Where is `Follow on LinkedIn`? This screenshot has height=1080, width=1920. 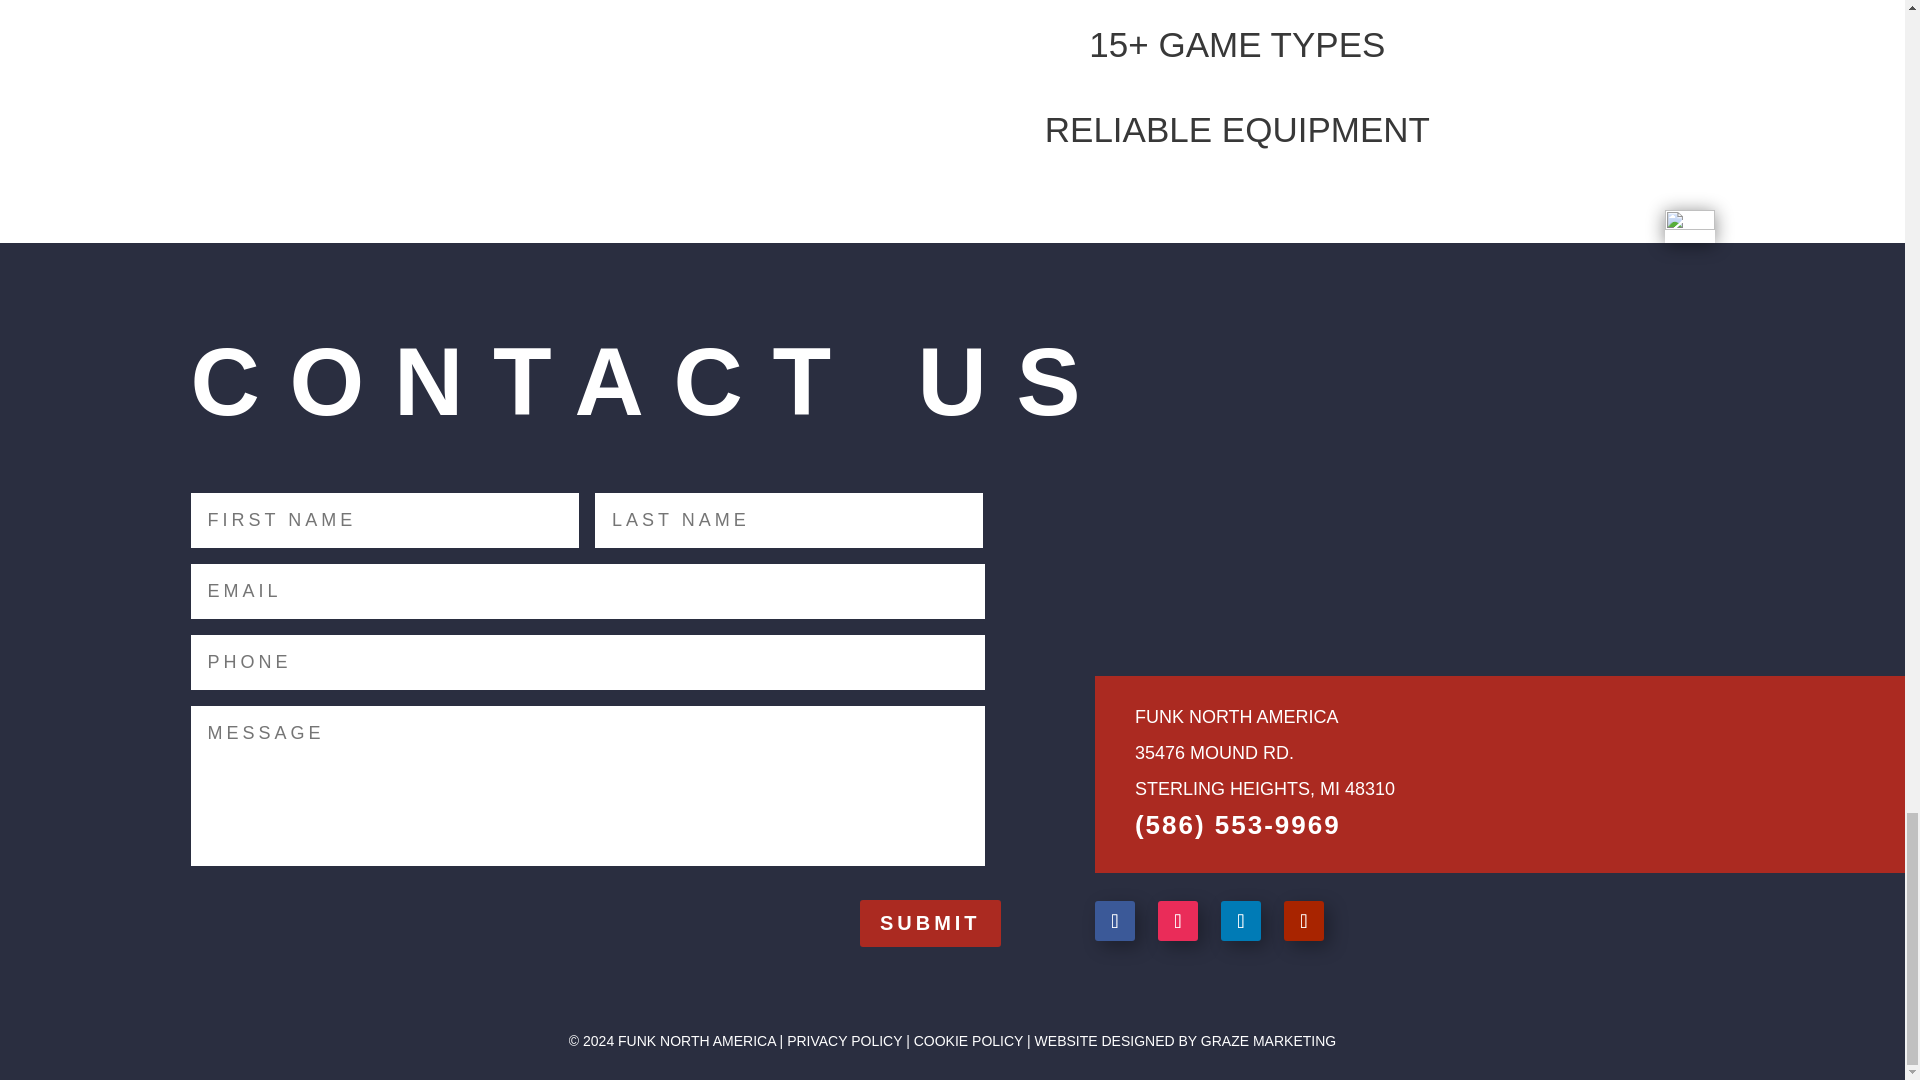 Follow on LinkedIn is located at coordinates (1241, 920).